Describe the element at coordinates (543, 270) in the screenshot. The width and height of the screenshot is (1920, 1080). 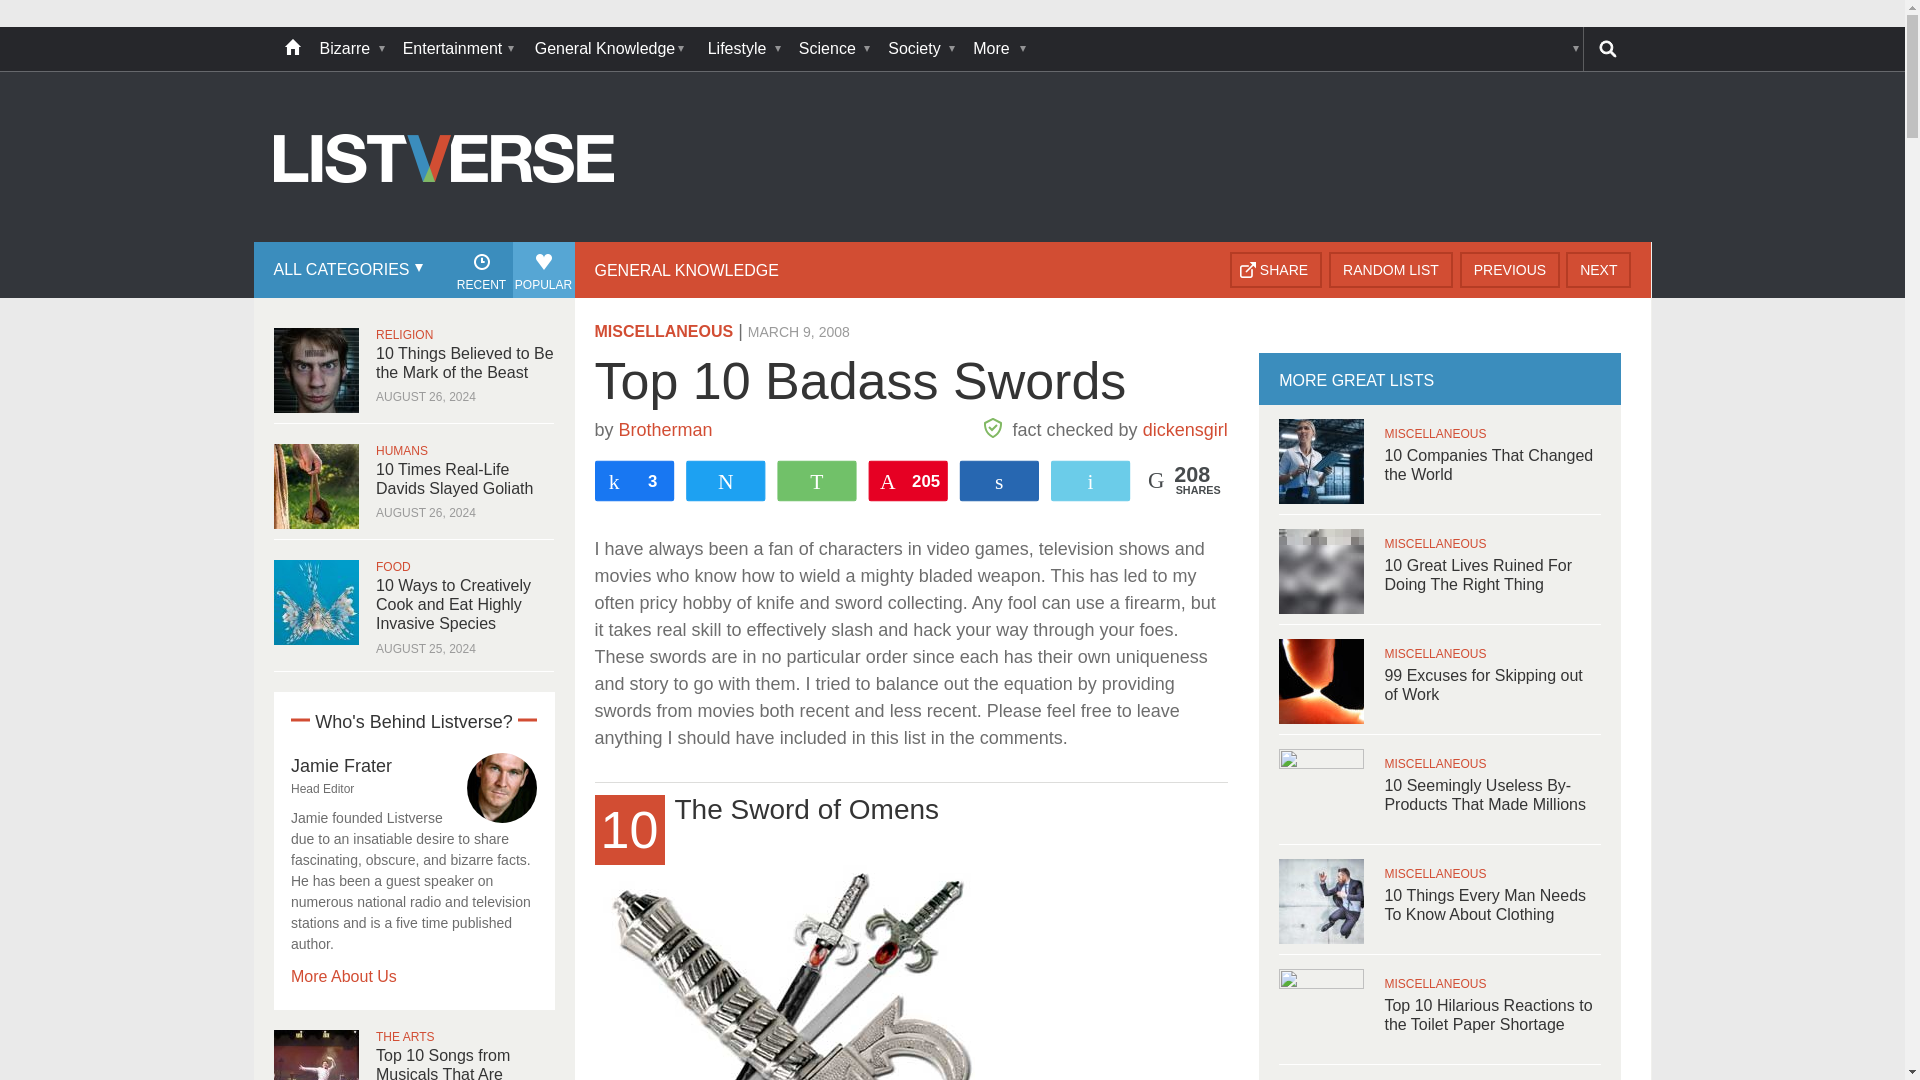
I see `Popular` at that location.